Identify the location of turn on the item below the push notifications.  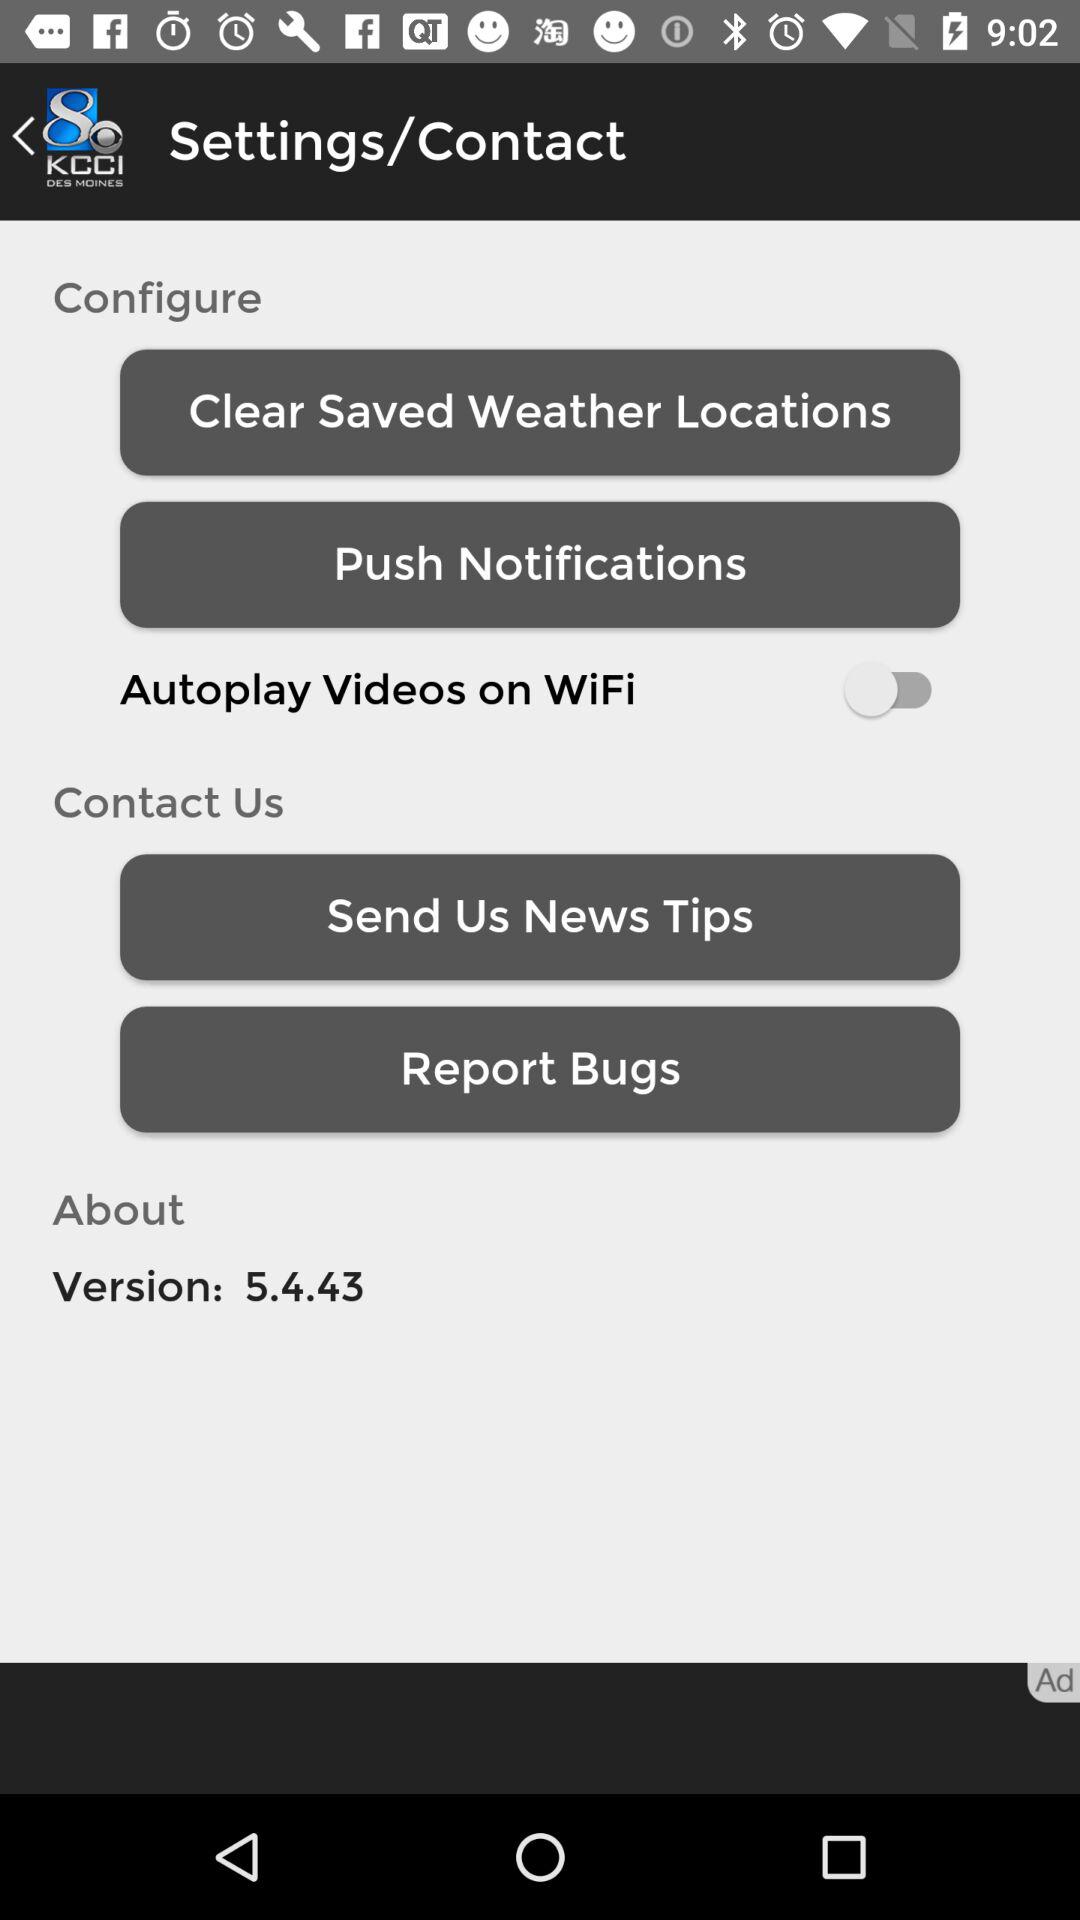
(540, 689).